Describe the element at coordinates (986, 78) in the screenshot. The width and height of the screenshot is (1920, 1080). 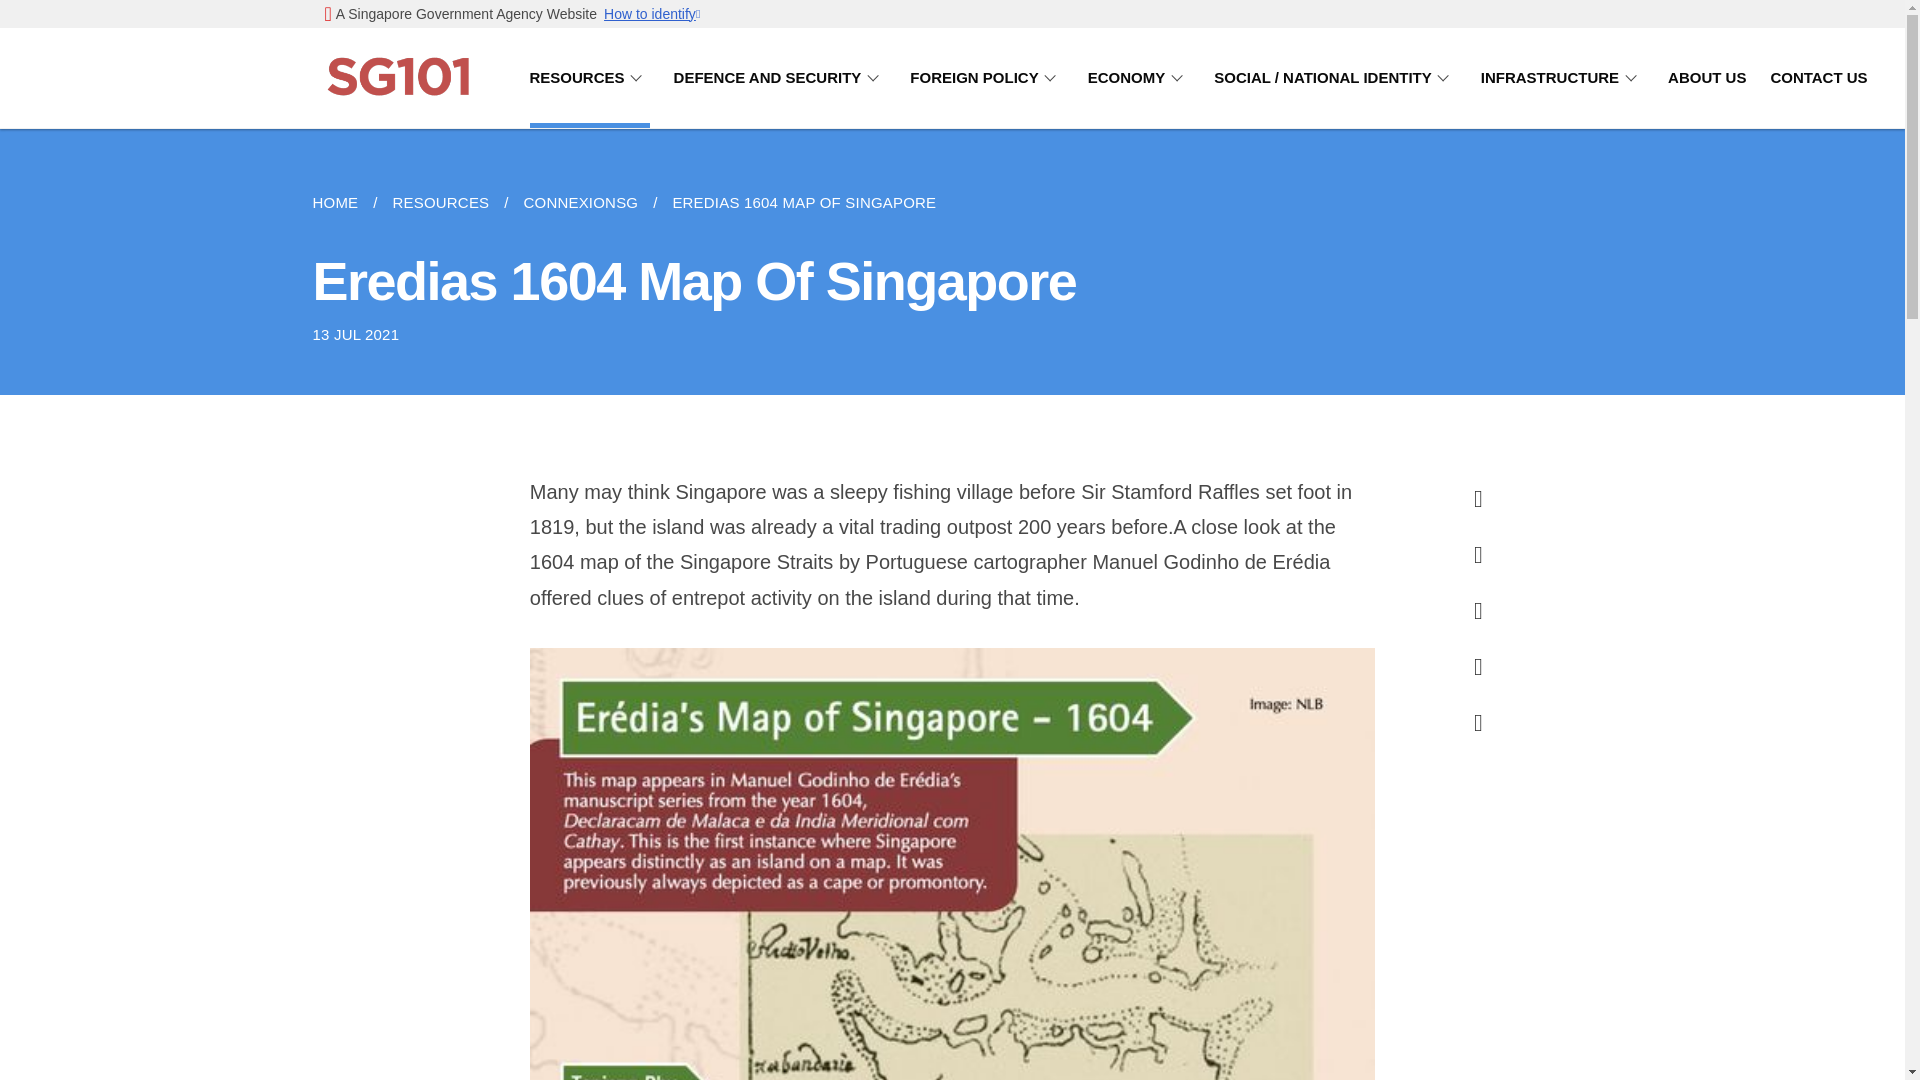
I see `FOREIGN POLICY` at that location.